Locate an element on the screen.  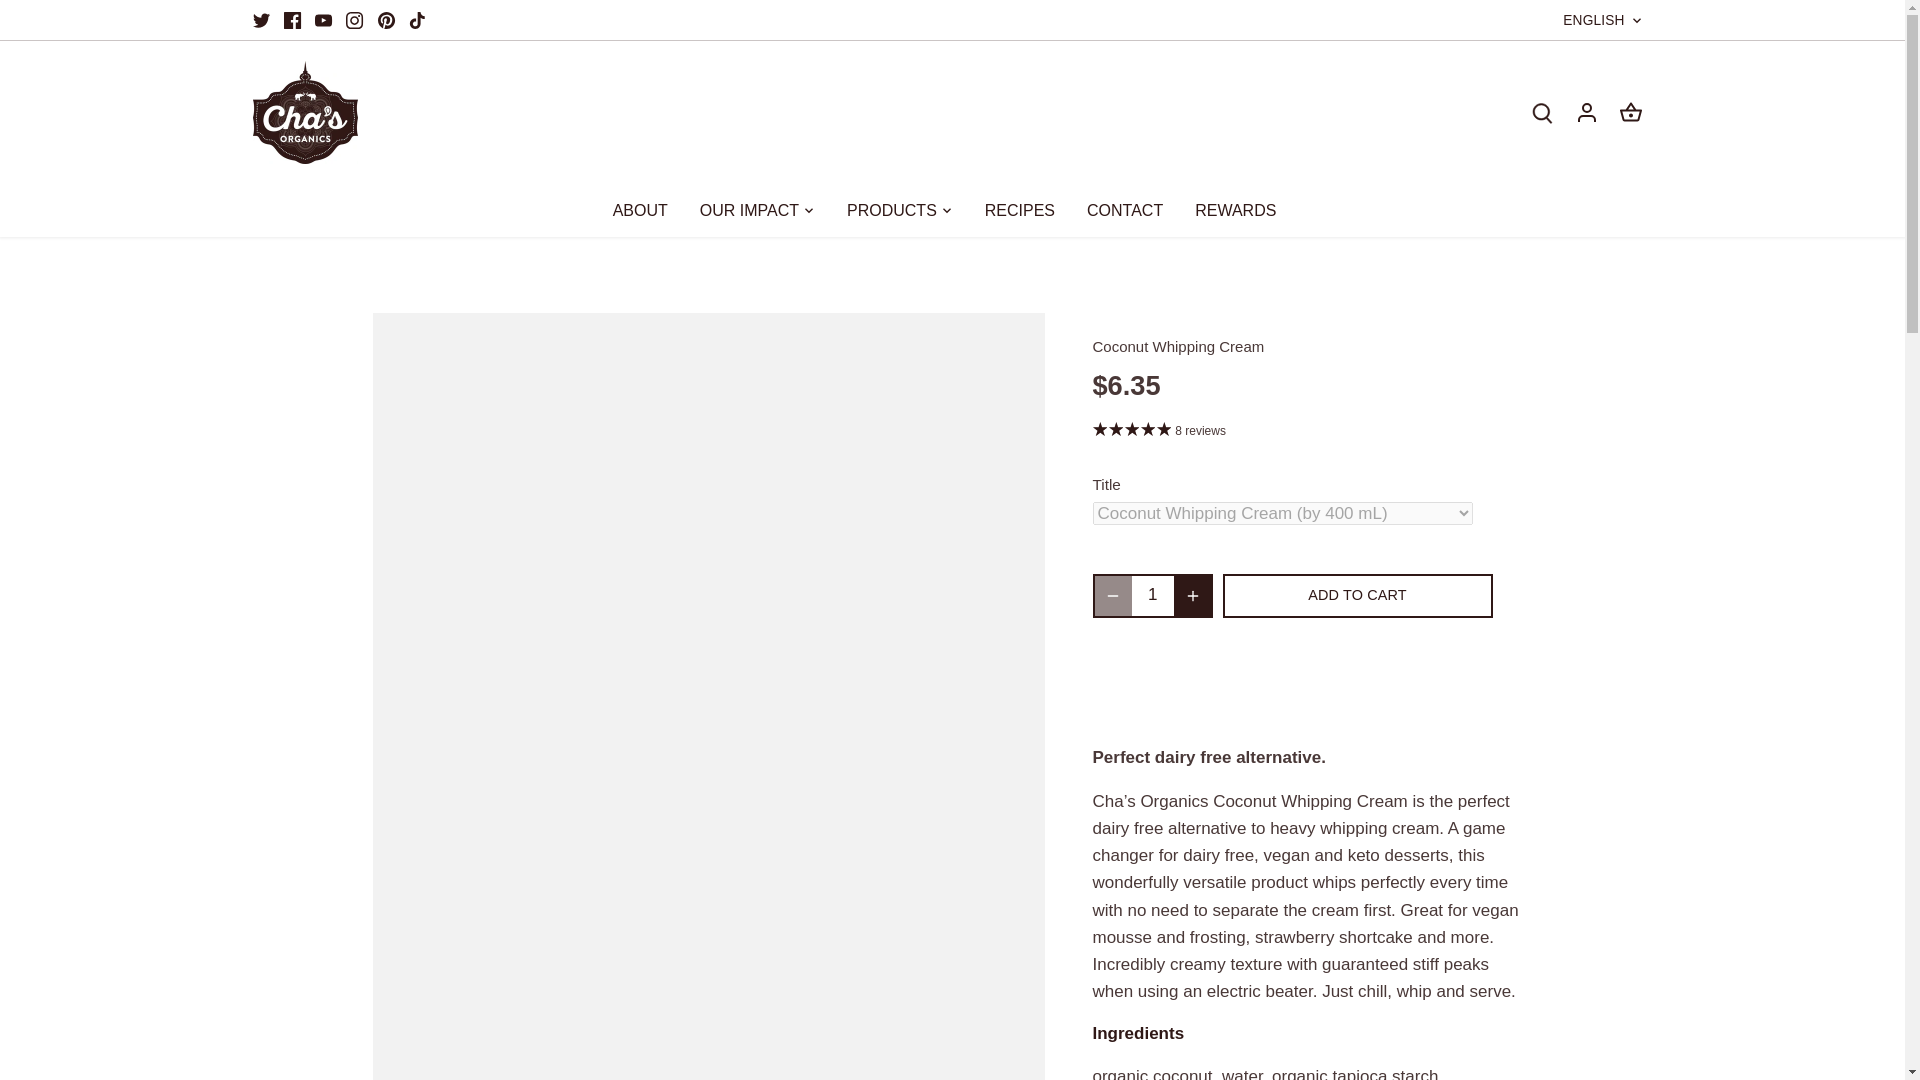
Twitter is located at coordinates (260, 20).